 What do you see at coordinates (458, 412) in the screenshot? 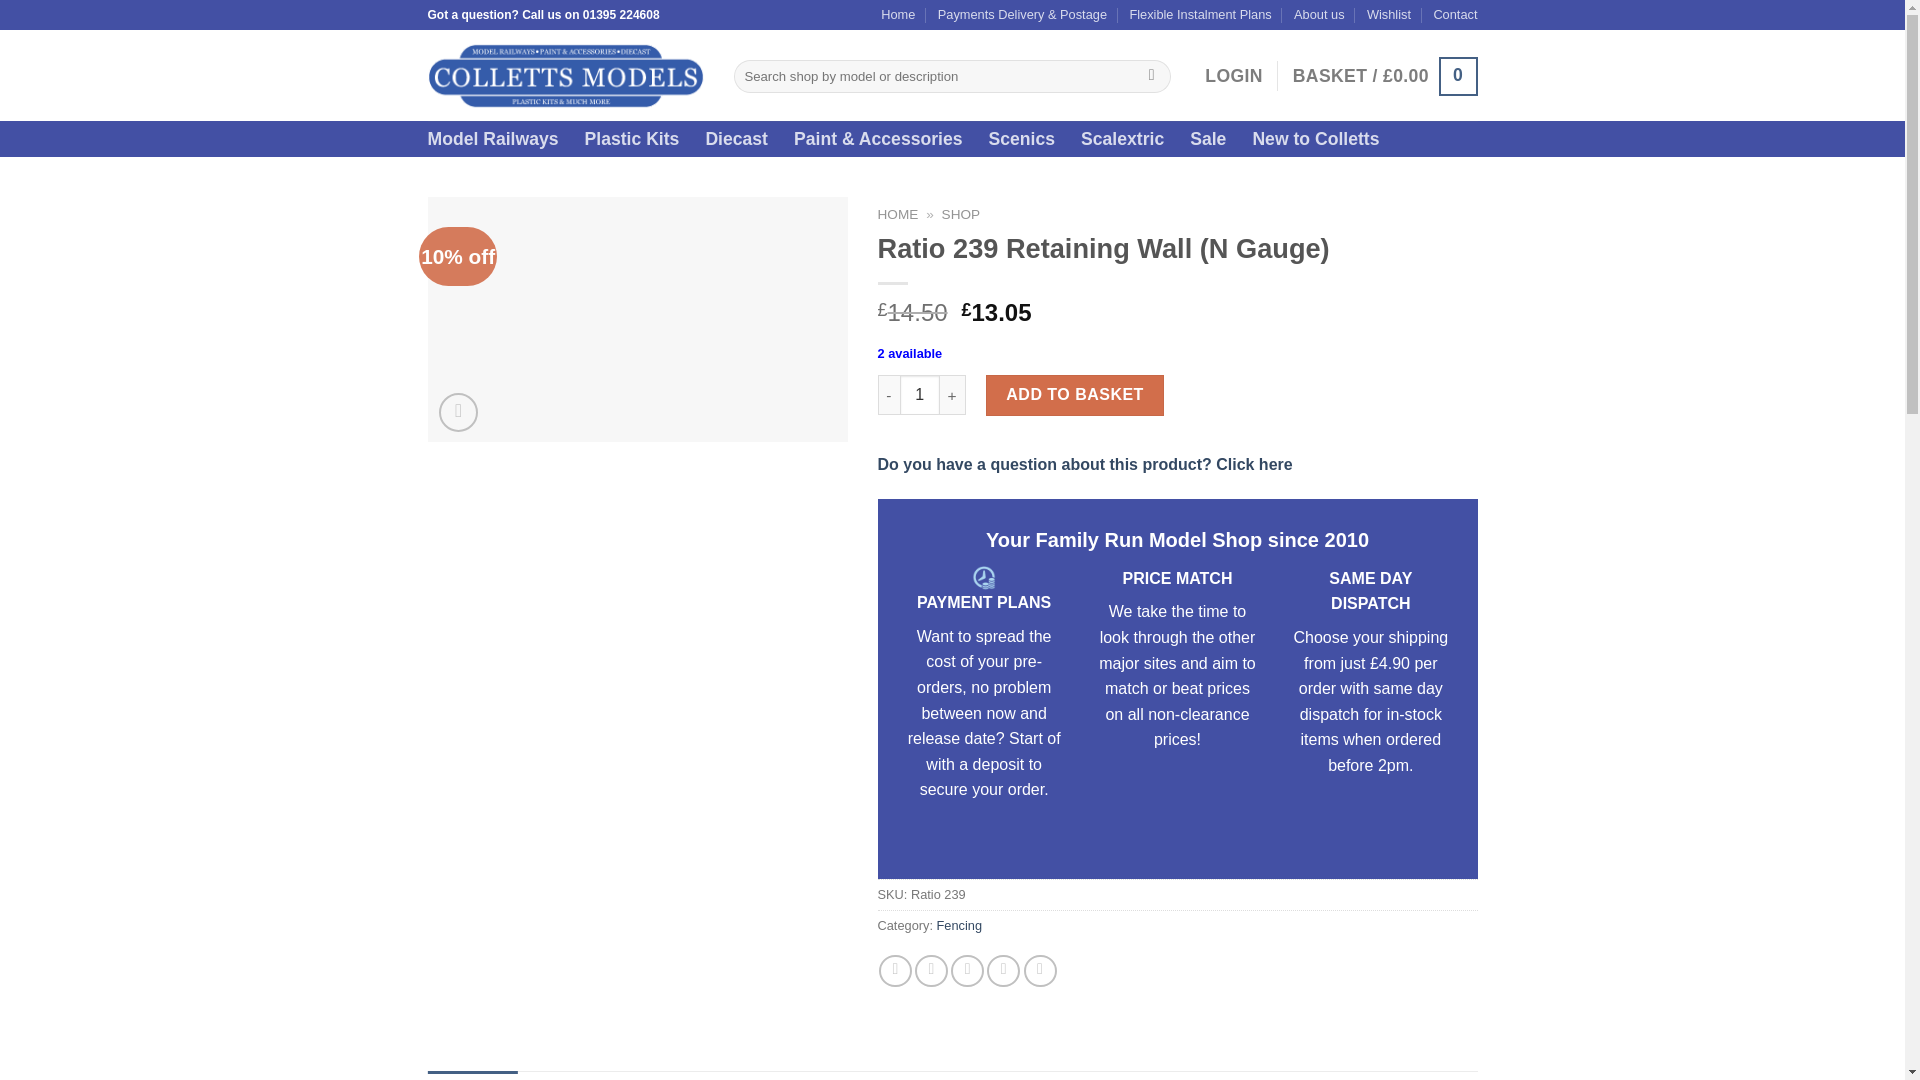
I see `Zoom` at bounding box center [458, 412].